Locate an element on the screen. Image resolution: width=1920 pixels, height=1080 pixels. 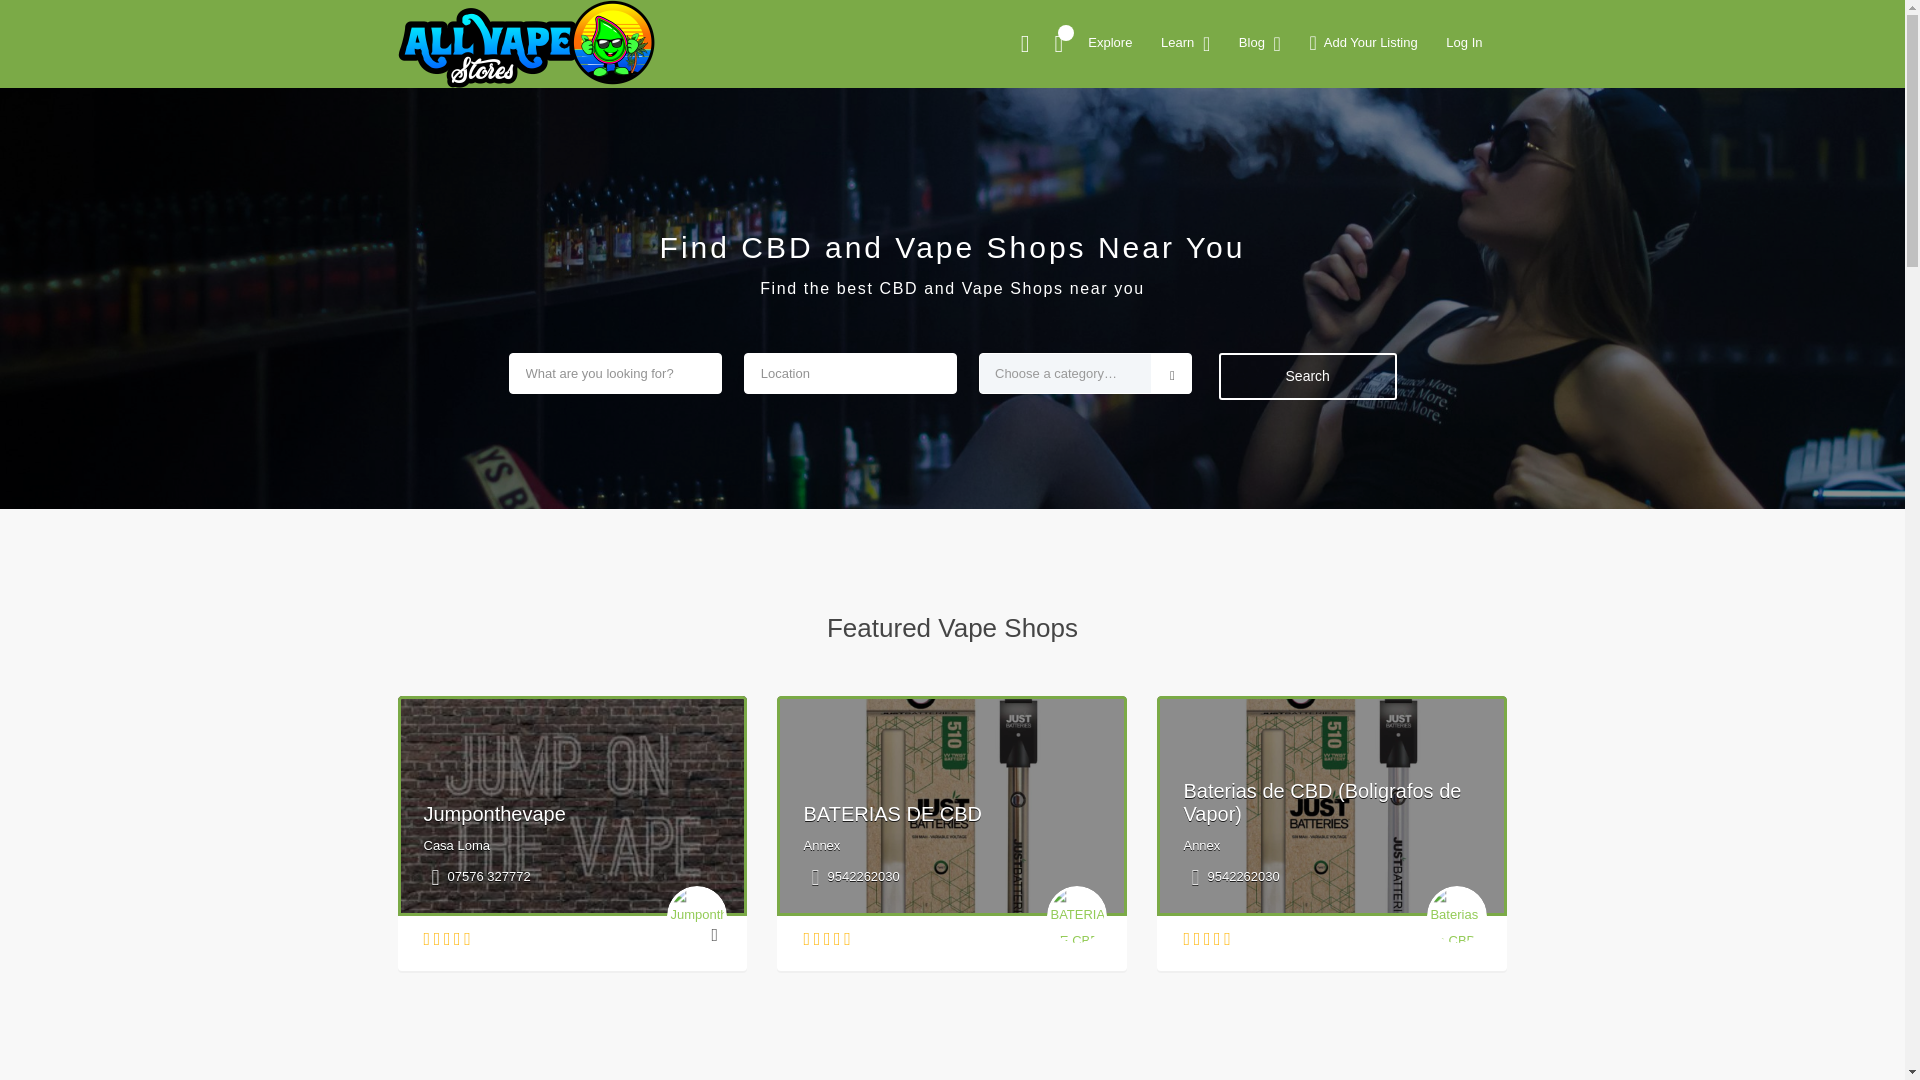
DMCA Policy is located at coordinates (1314, 373).